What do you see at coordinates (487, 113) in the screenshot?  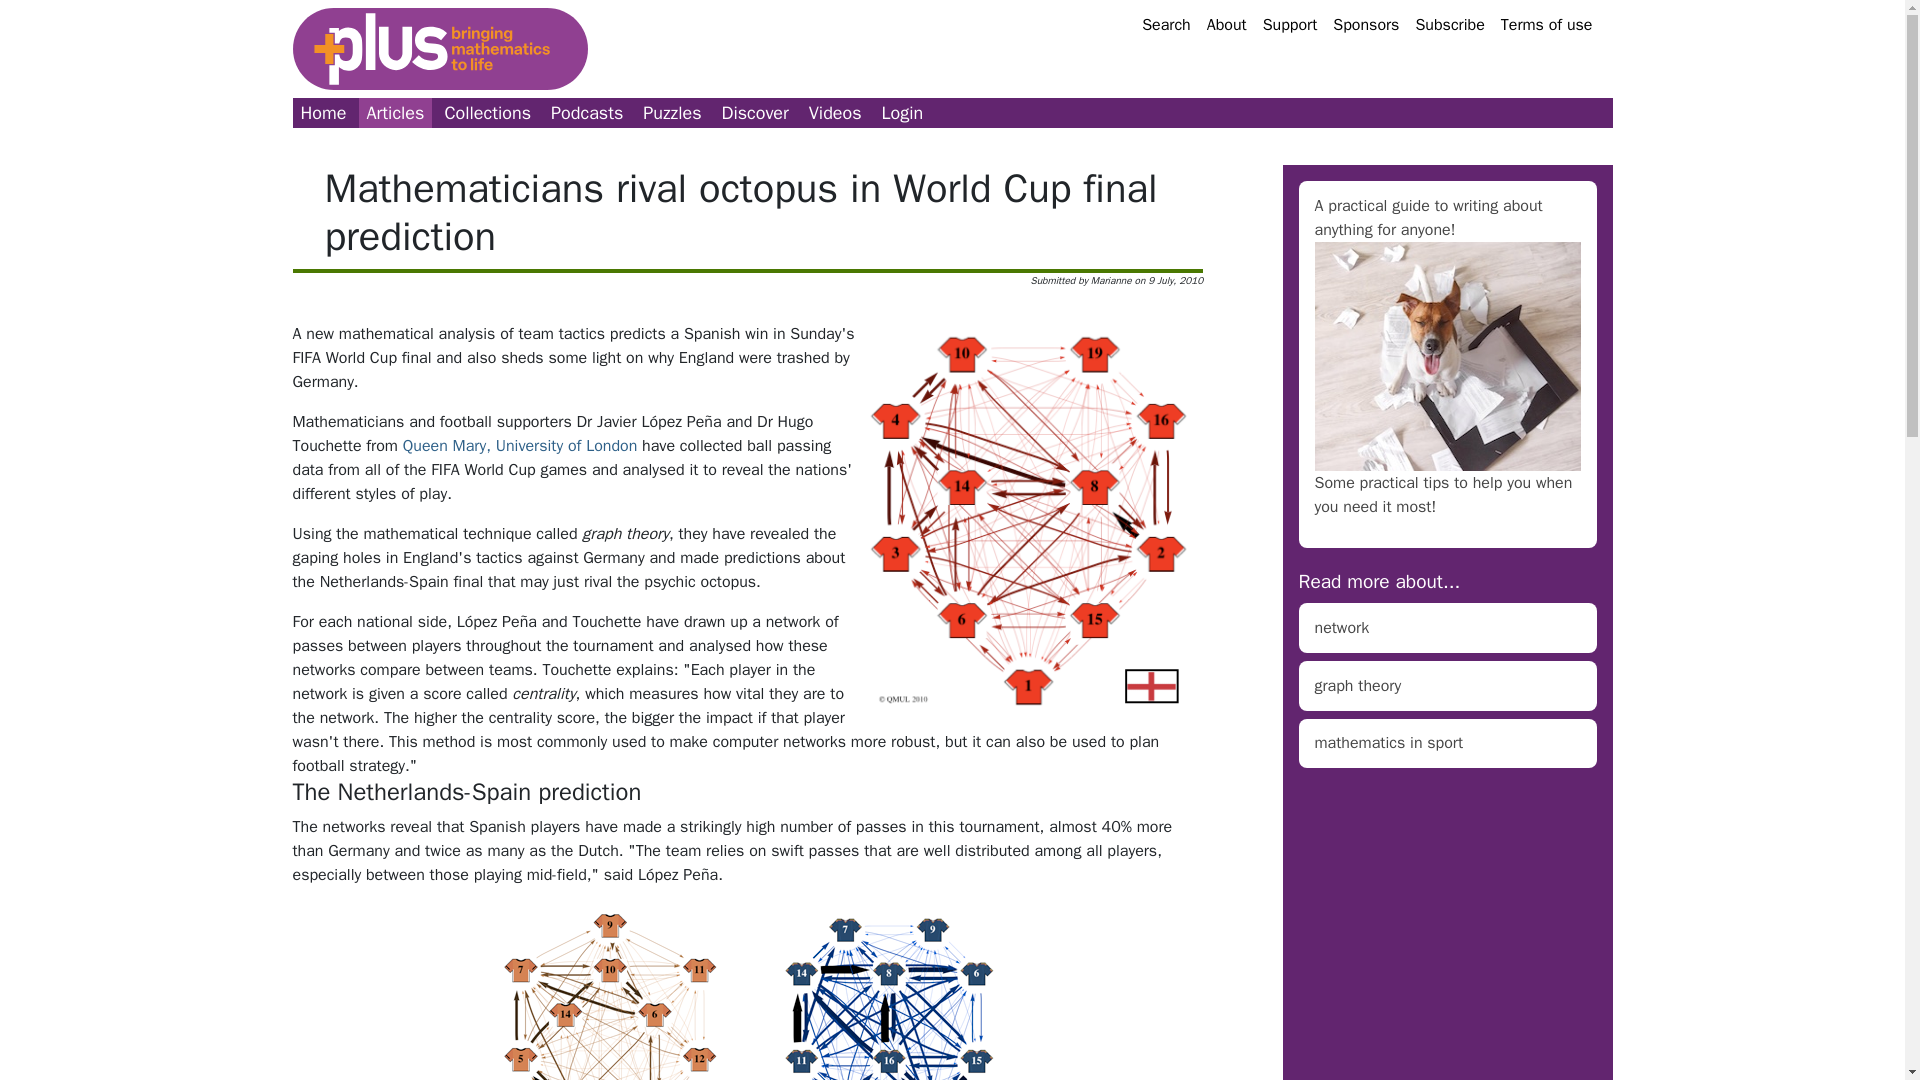 I see `Packages` at bounding box center [487, 113].